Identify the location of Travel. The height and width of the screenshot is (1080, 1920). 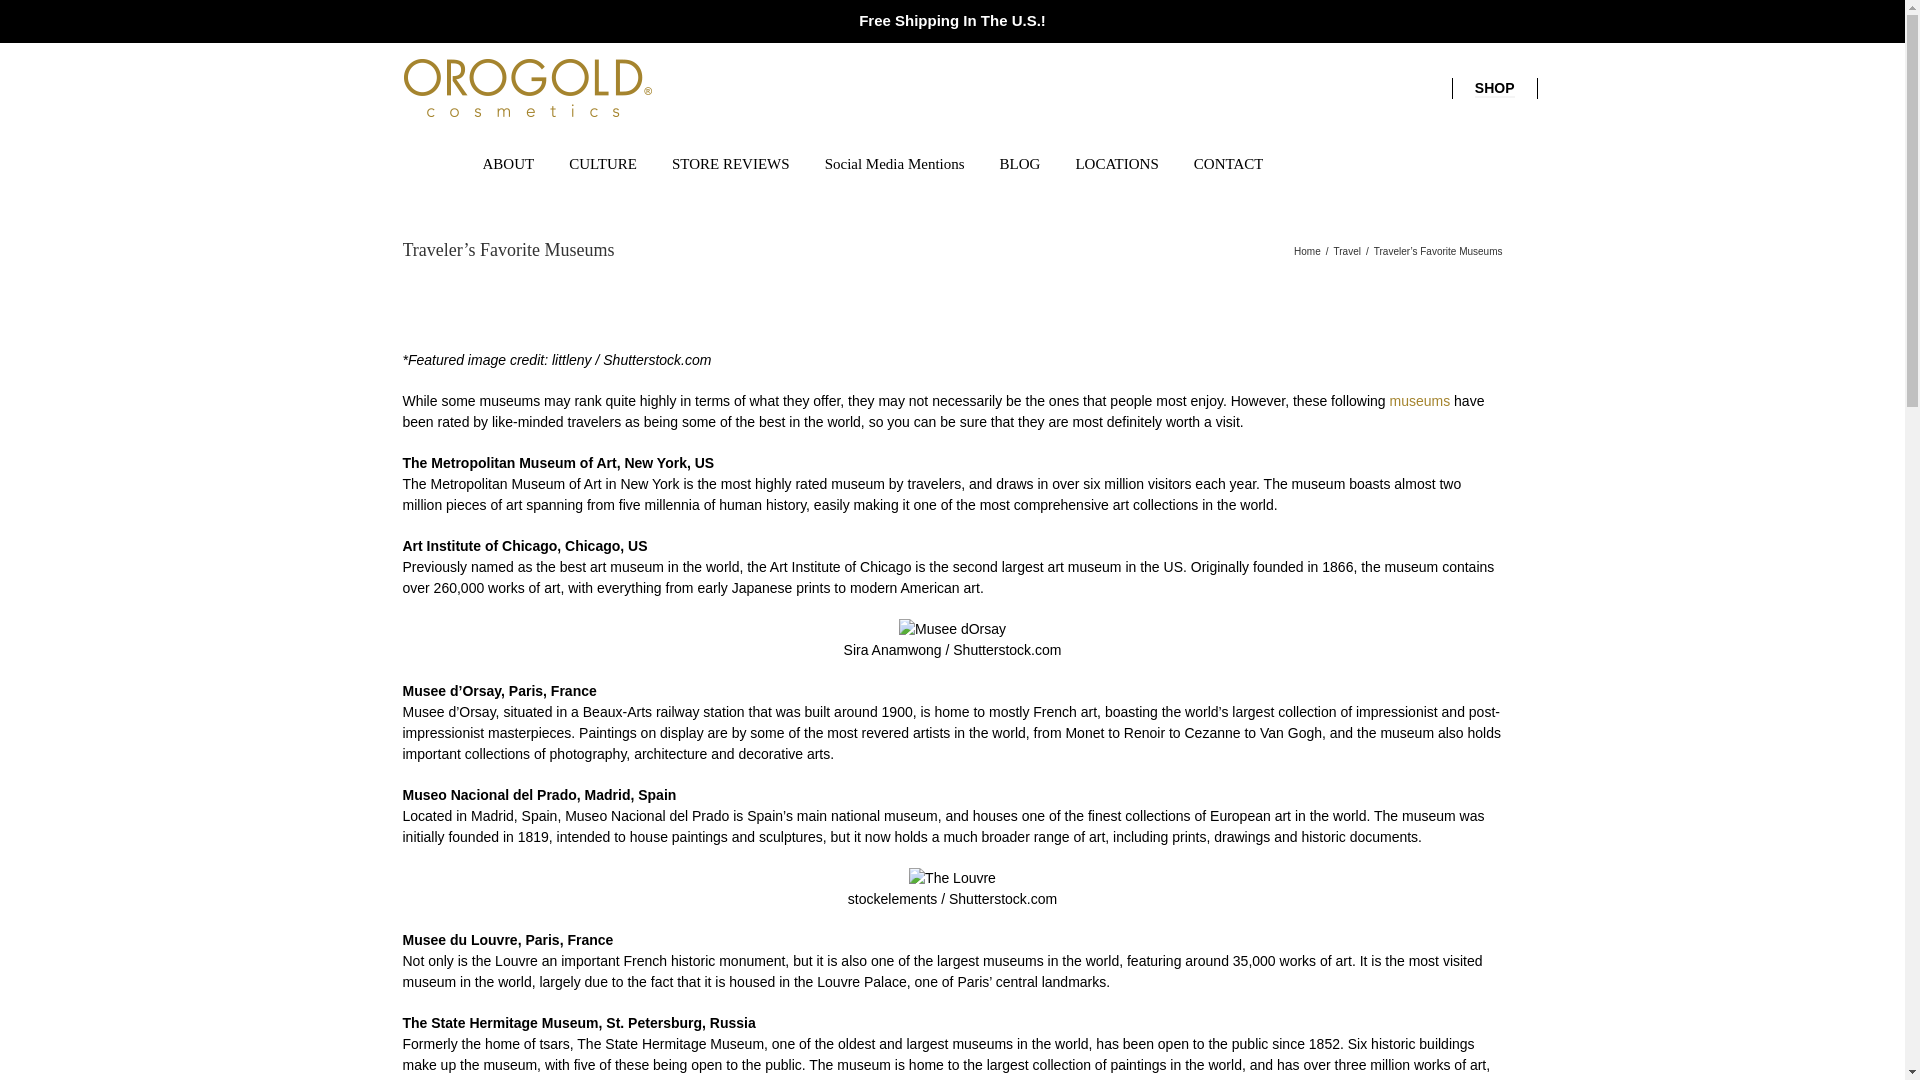
(1348, 252).